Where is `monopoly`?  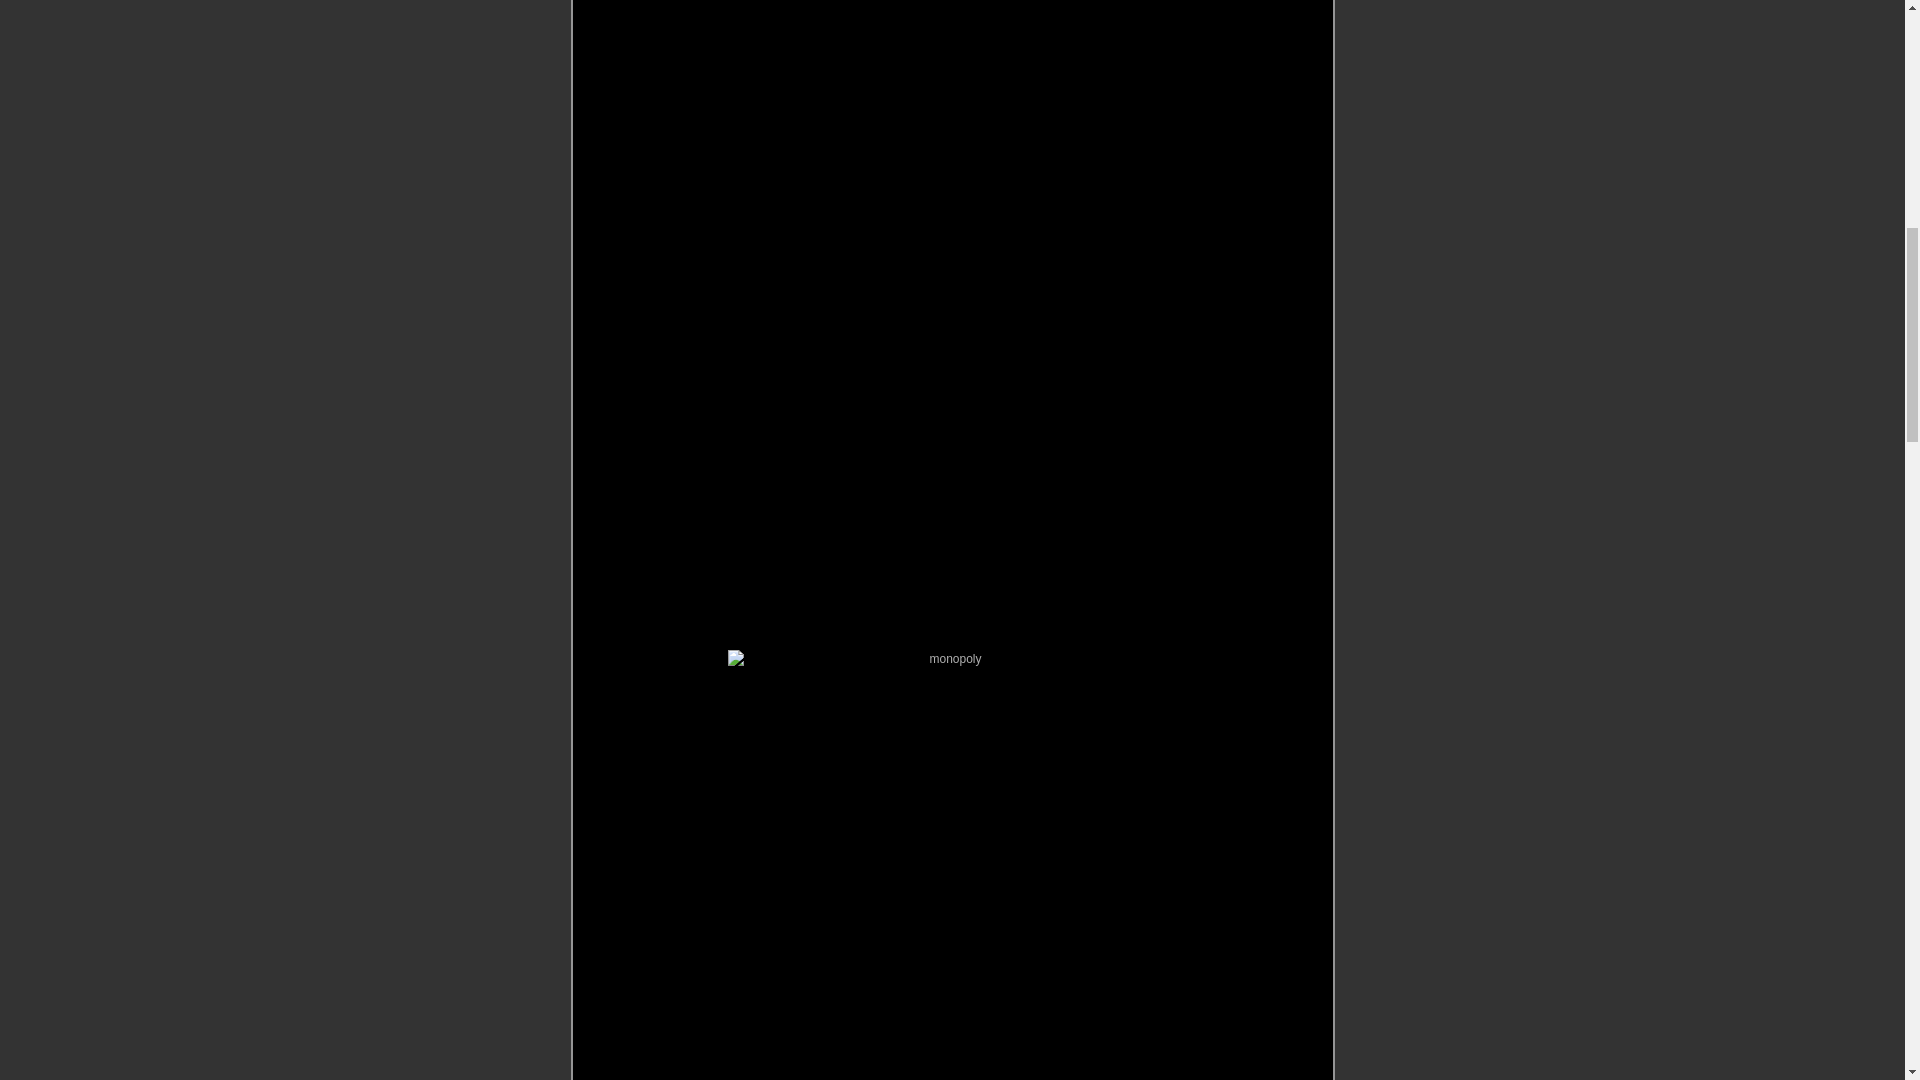 monopoly is located at coordinates (947, 852).